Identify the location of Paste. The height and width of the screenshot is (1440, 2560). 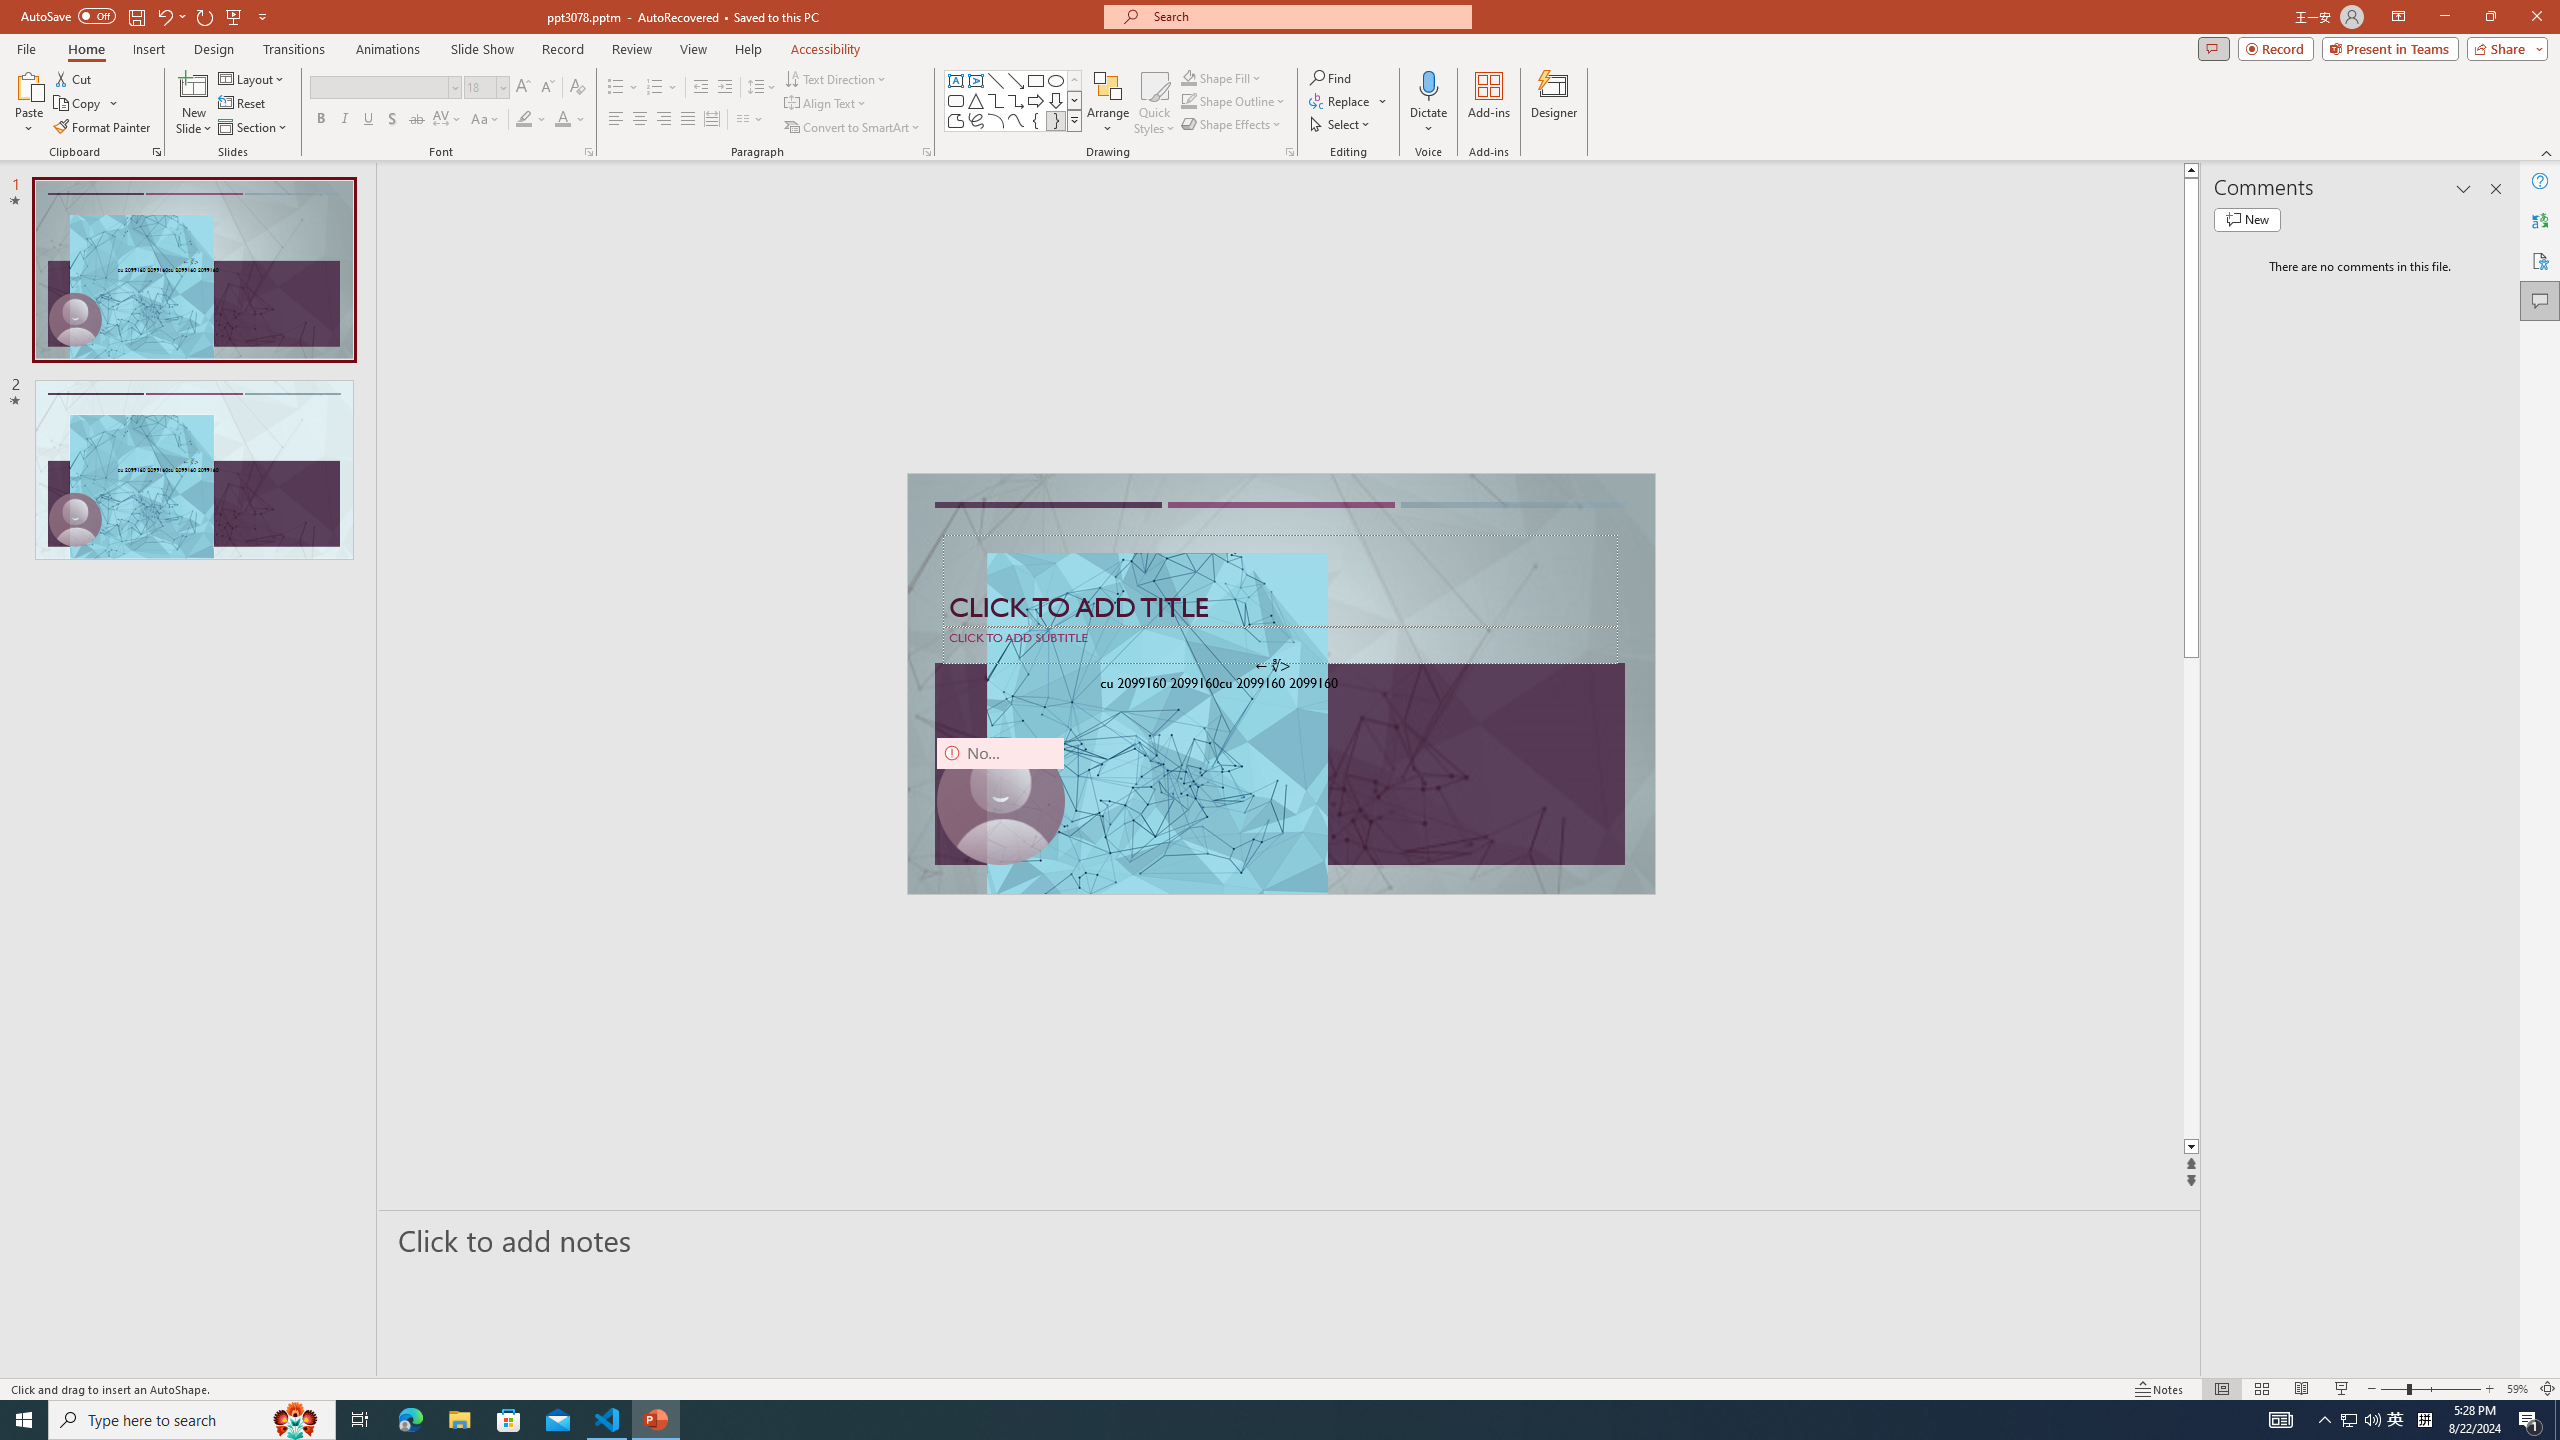
(29, 85).